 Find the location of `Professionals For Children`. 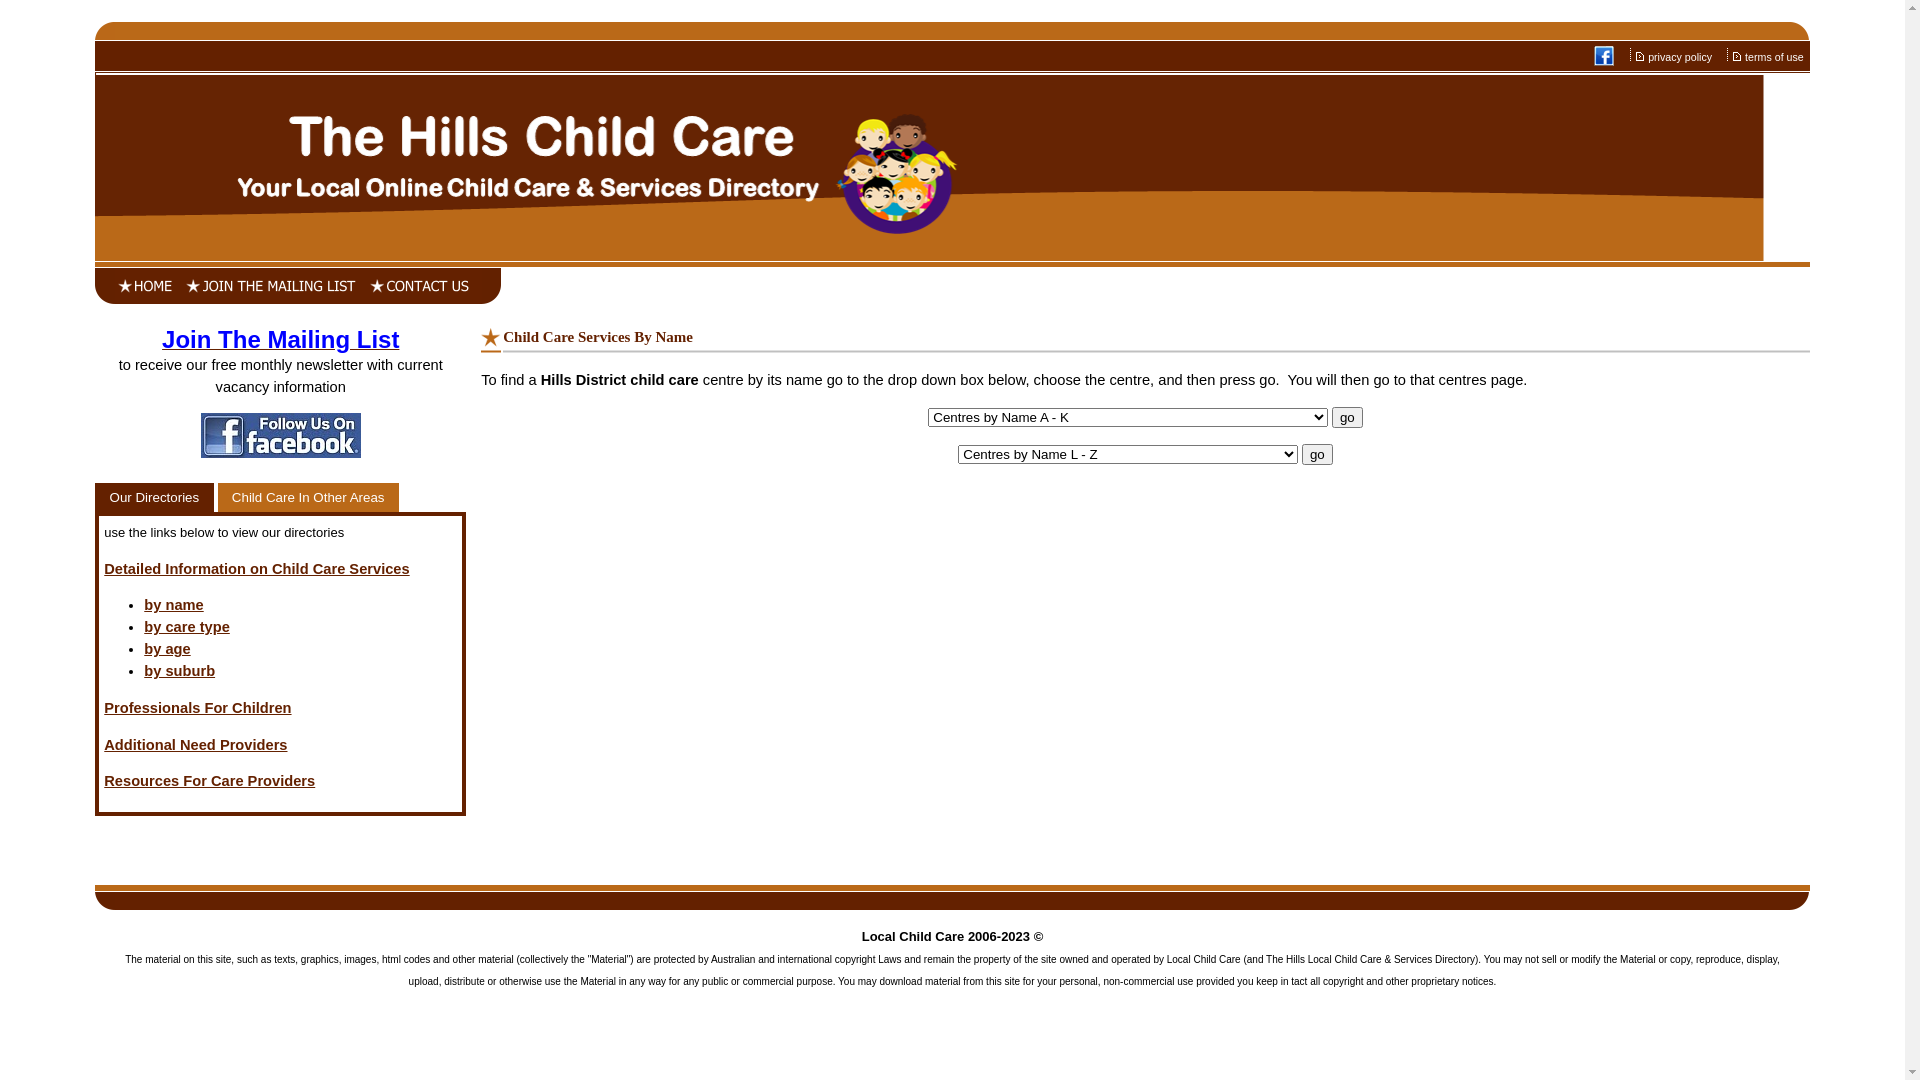

Professionals For Children is located at coordinates (198, 708).